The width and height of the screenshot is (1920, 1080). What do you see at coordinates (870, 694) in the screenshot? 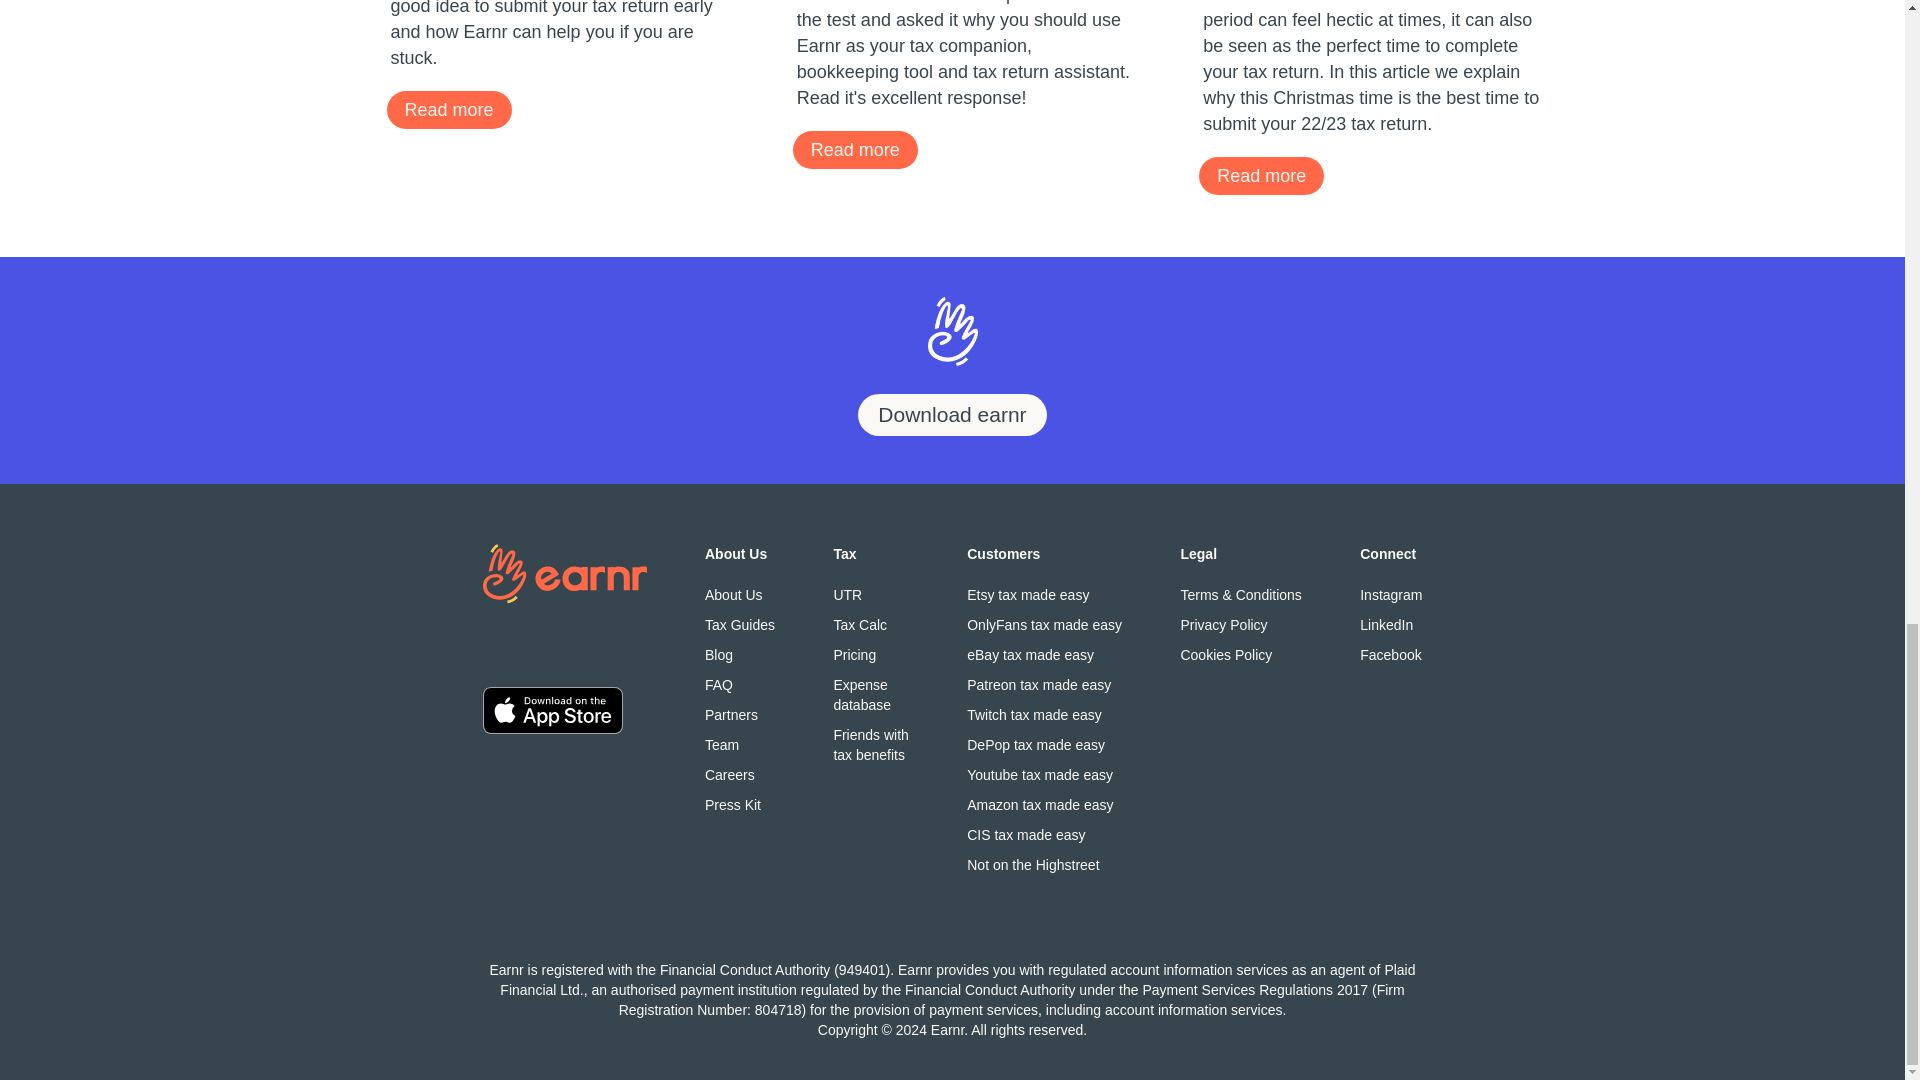
I see `Download earnr` at bounding box center [870, 694].